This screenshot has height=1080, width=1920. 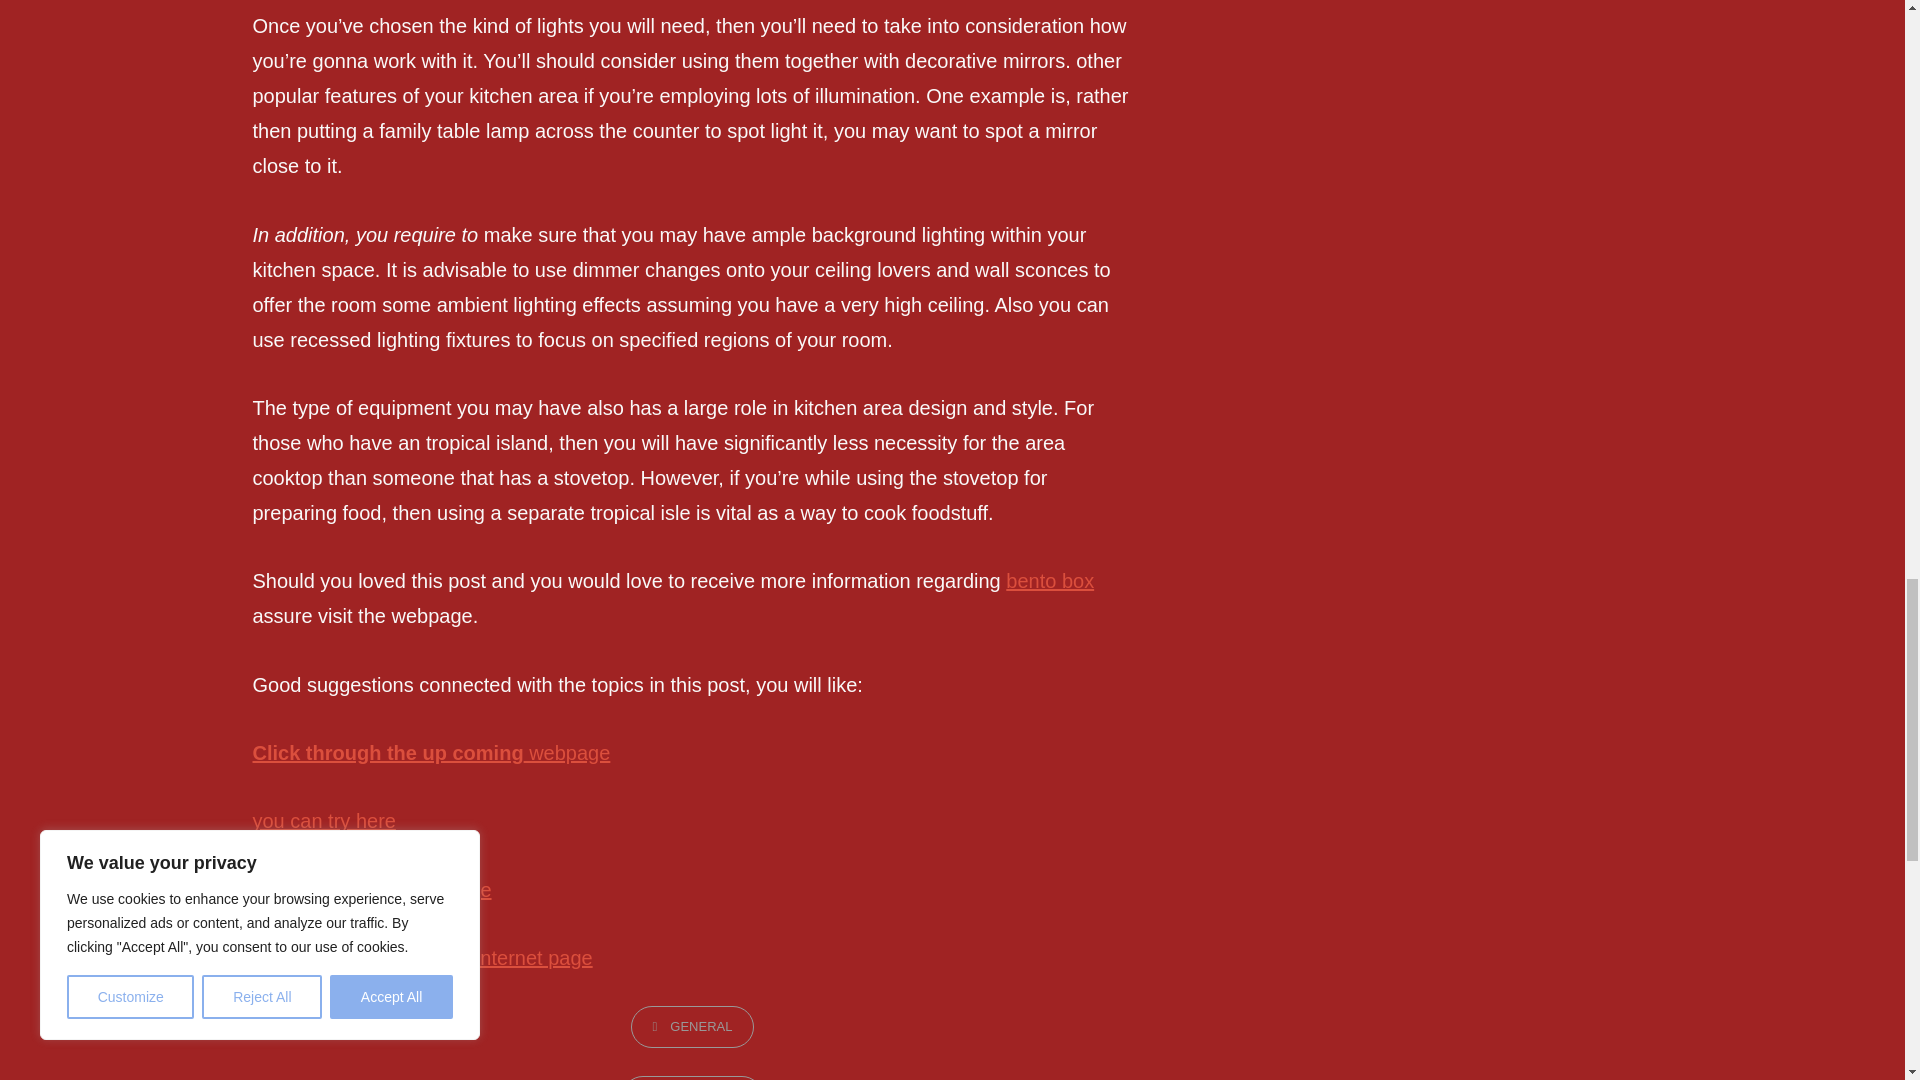 What do you see at coordinates (421, 958) in the screenshot?
I see `simply click the following internet page` at bounding box center [421, 958].